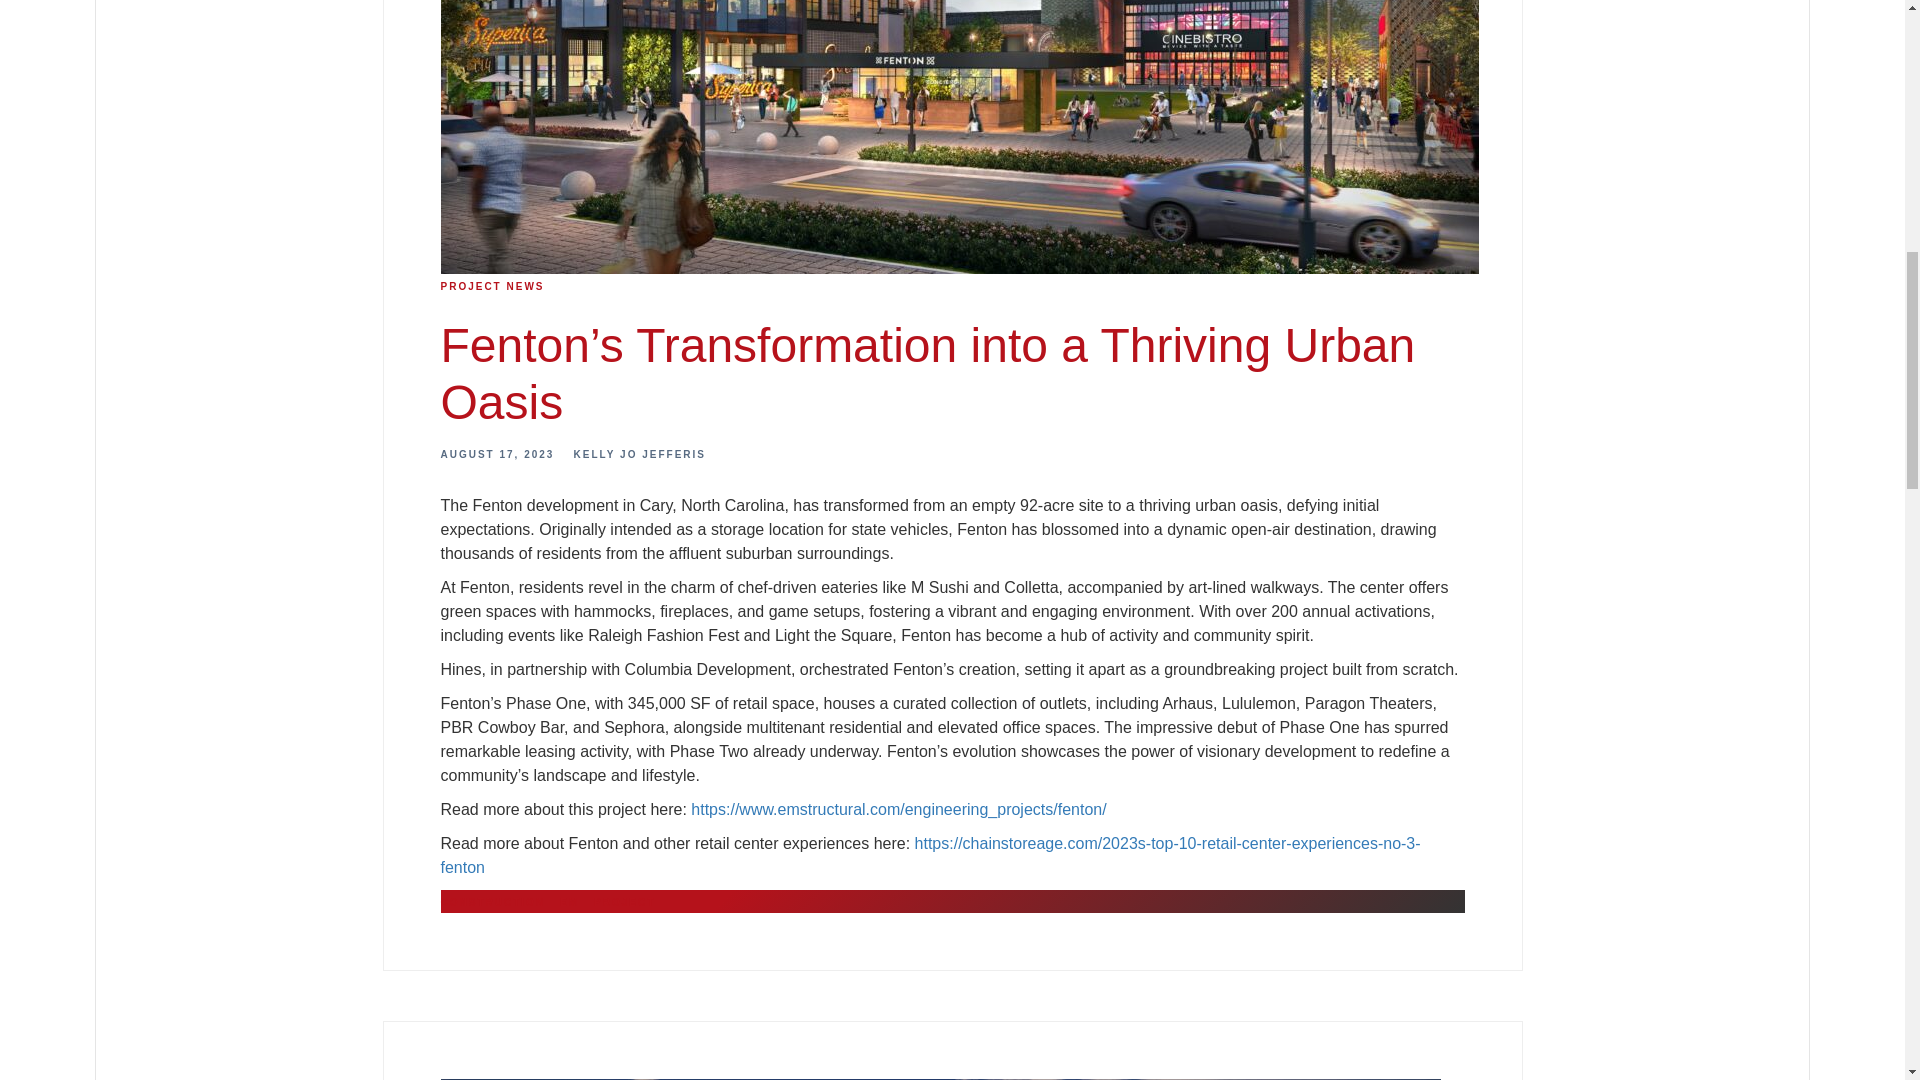 This screenshot has height=1080, width=1920. What do you see at coordinates (640, 454) in the screenshot?
I see `KELLY JO JEFFERIS` at bounding box center [640, 454].